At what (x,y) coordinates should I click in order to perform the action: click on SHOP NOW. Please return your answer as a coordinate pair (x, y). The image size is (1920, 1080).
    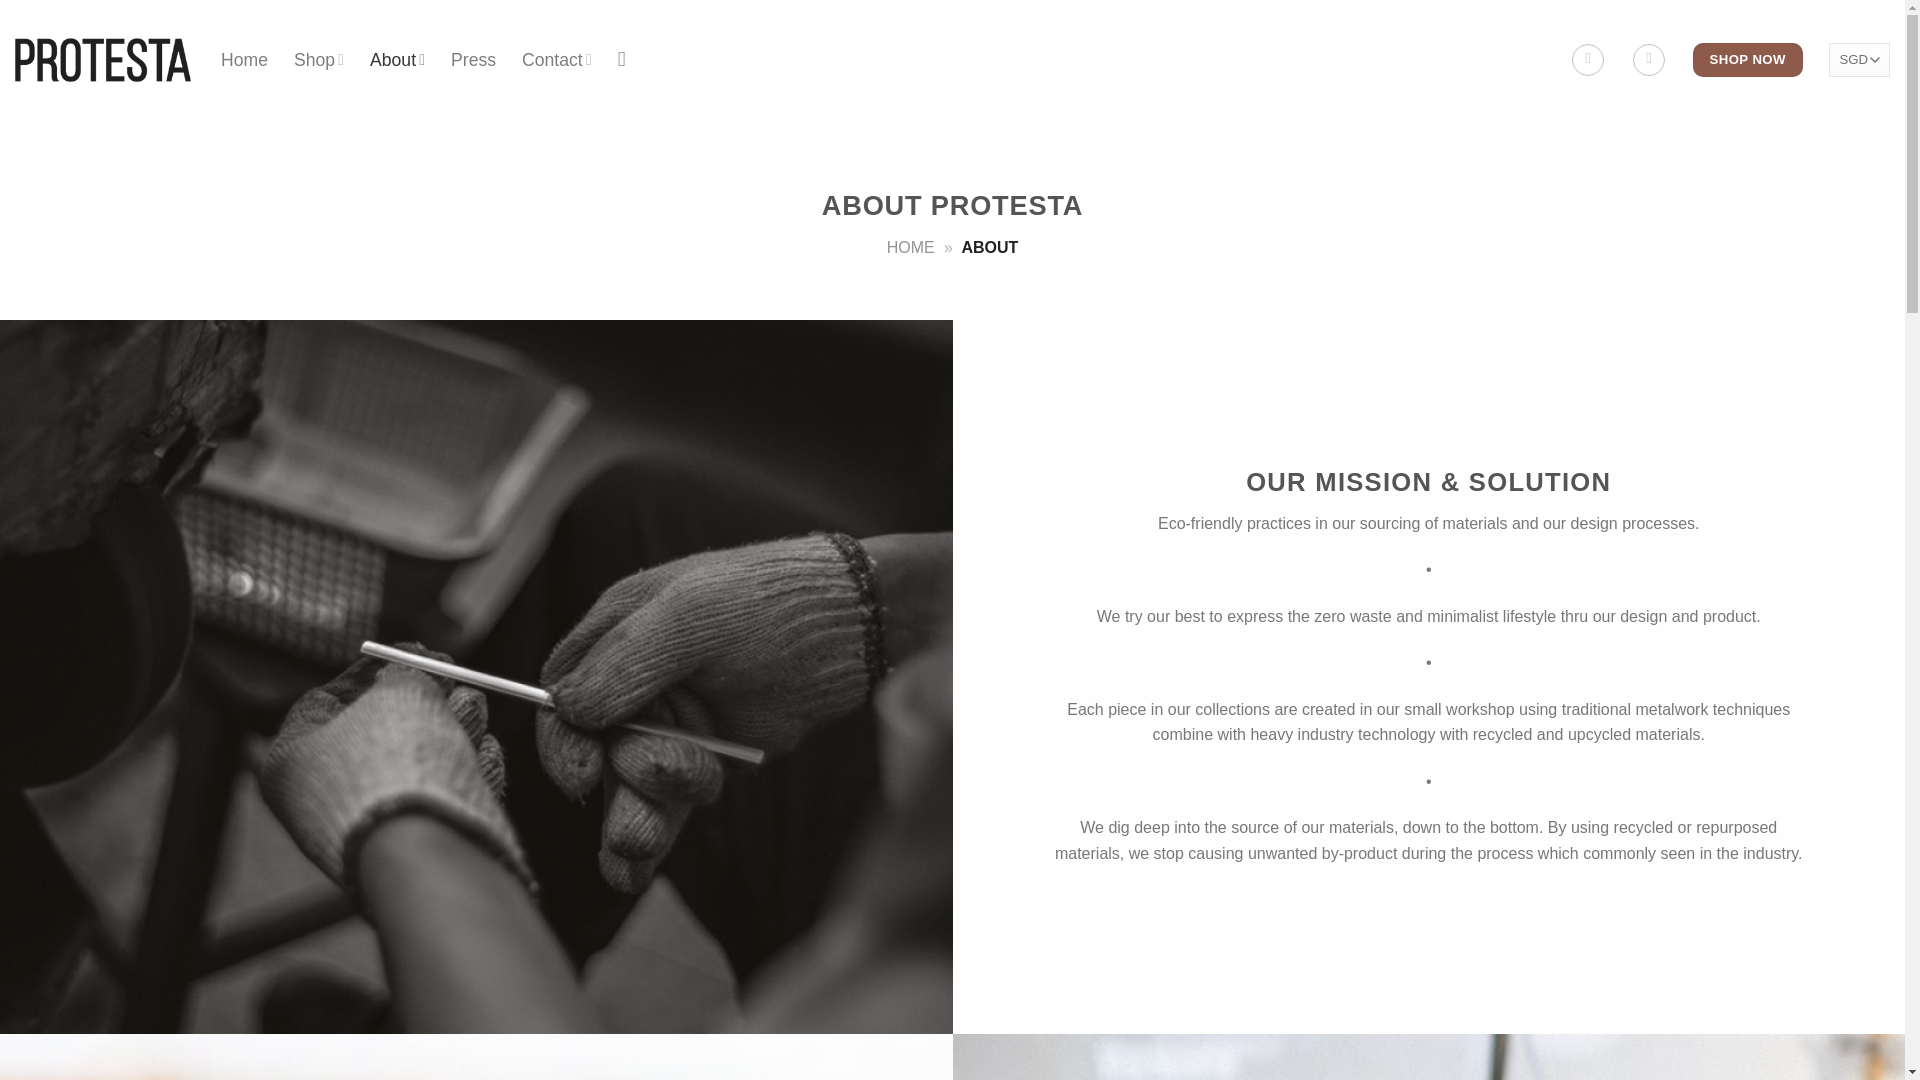
    Looking at the image, I should click on (1748, 60).